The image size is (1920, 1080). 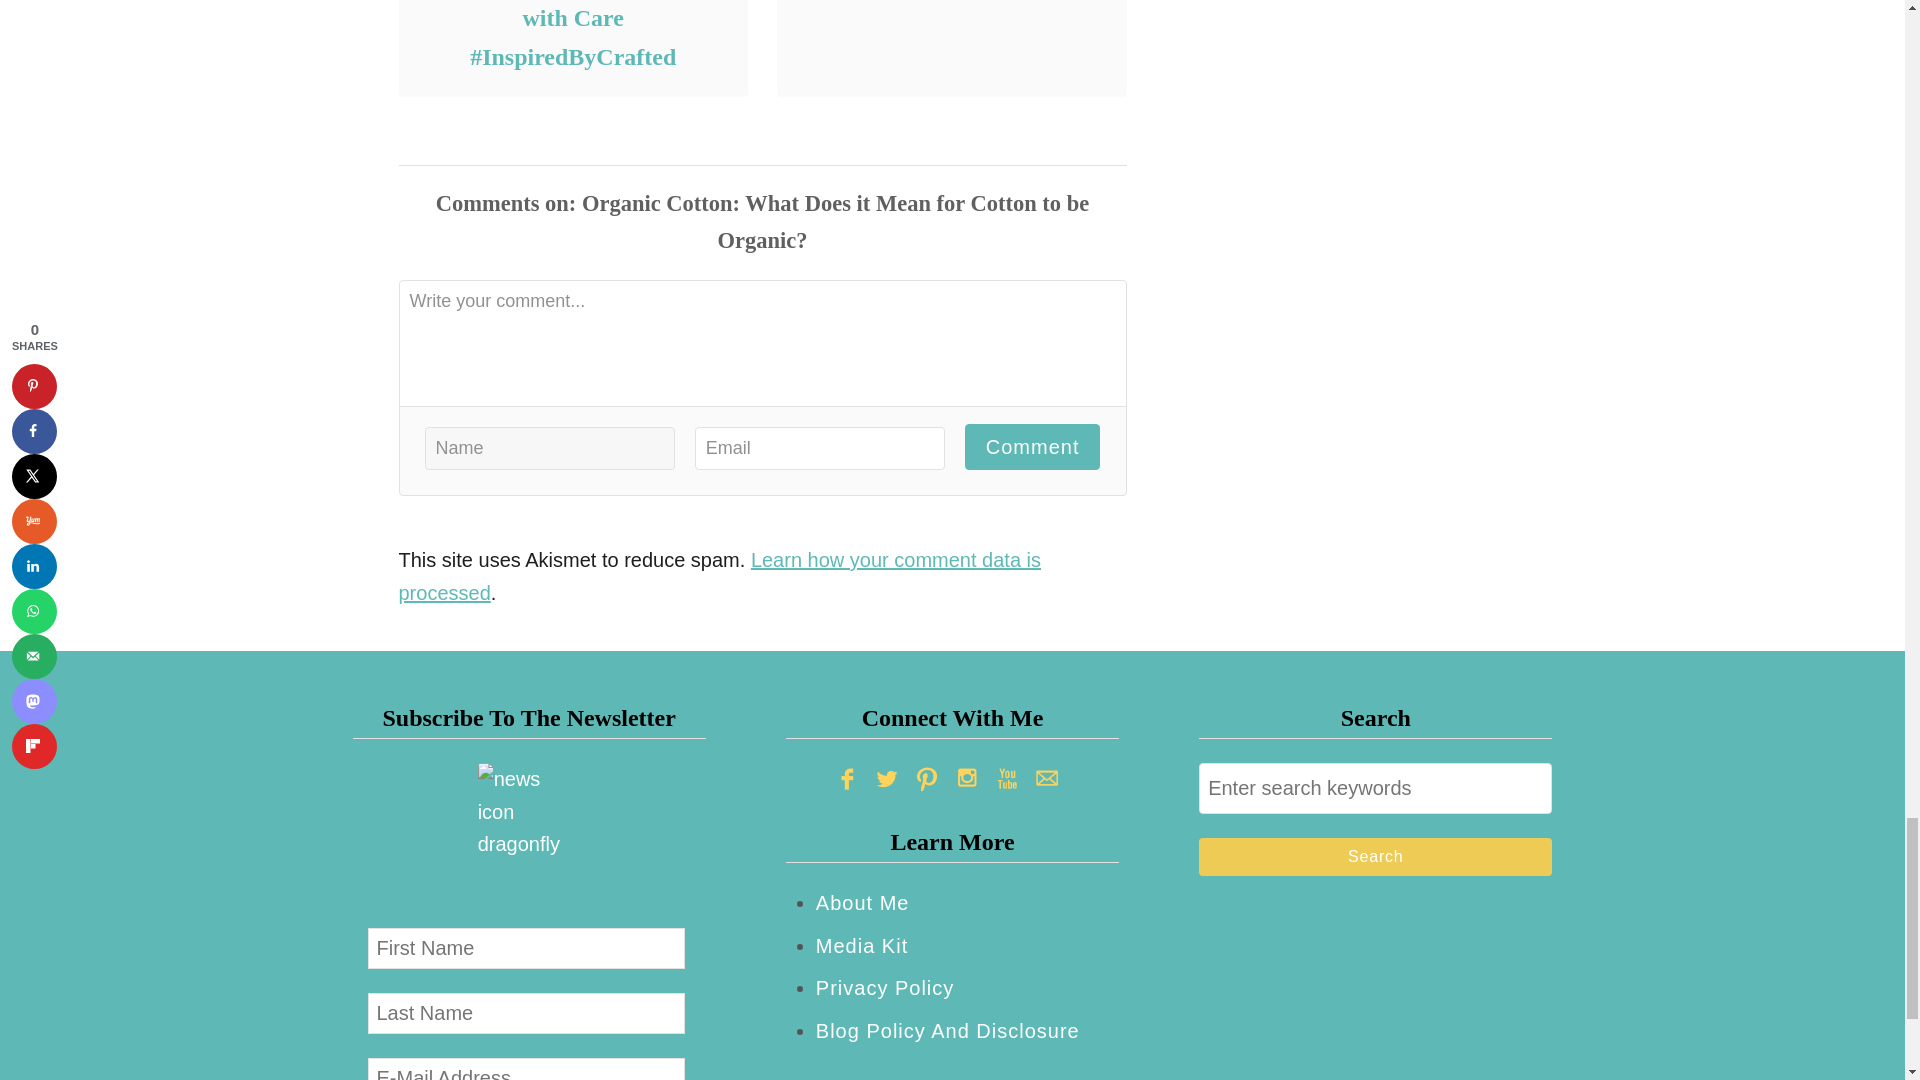 I want to click on Search for:, so click(x=1374, y=788).